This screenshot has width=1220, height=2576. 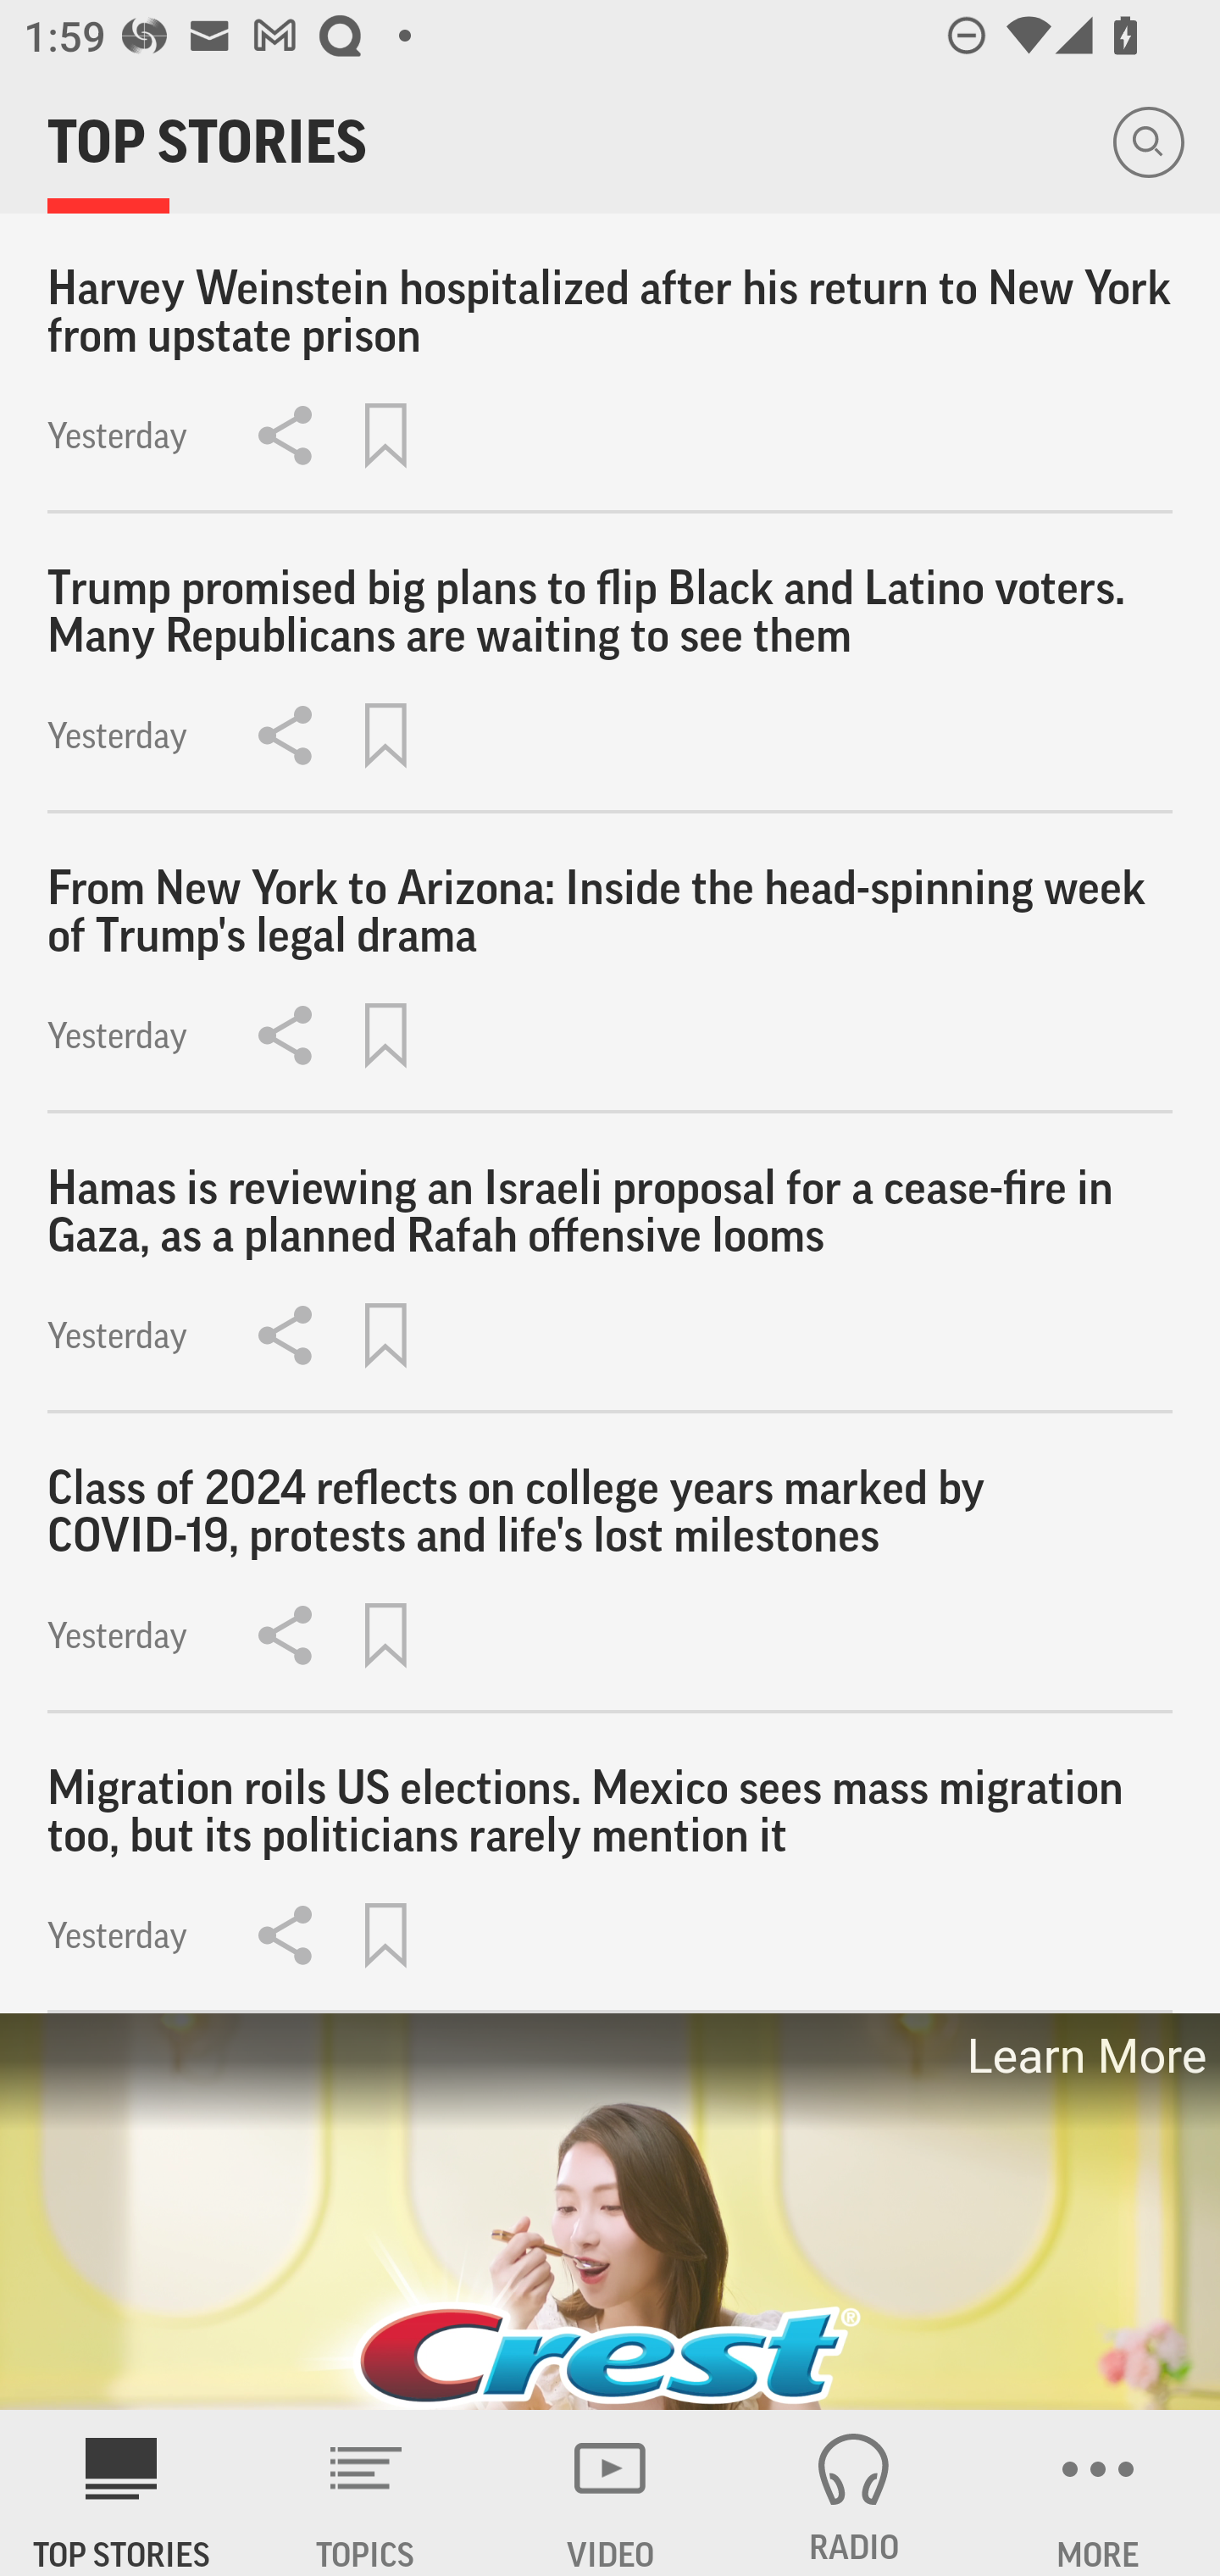 I want to click on MORE, so click(x=1098, y=2493).